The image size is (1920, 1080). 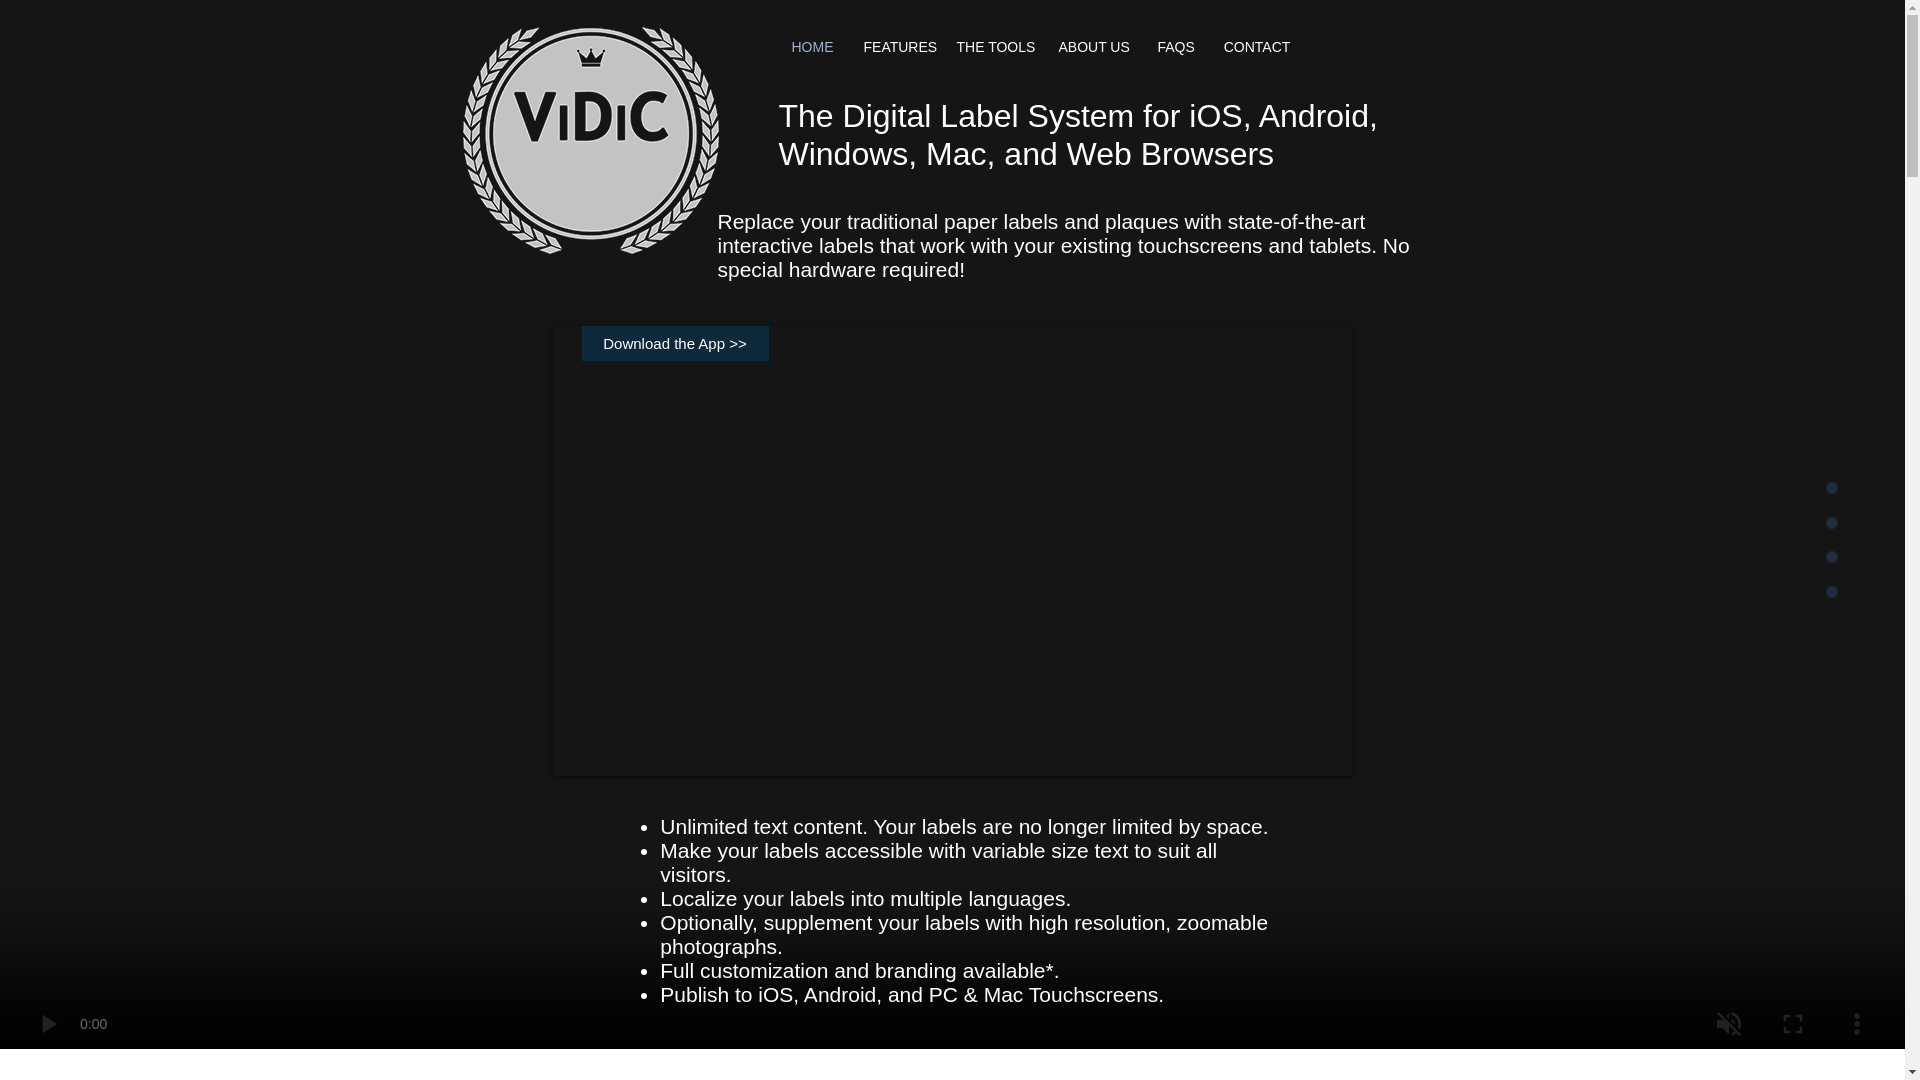 What do you see at coordinates (993, 47) in the screenshot?
I see `THE TOOLS` at bounding box center [993, 47].